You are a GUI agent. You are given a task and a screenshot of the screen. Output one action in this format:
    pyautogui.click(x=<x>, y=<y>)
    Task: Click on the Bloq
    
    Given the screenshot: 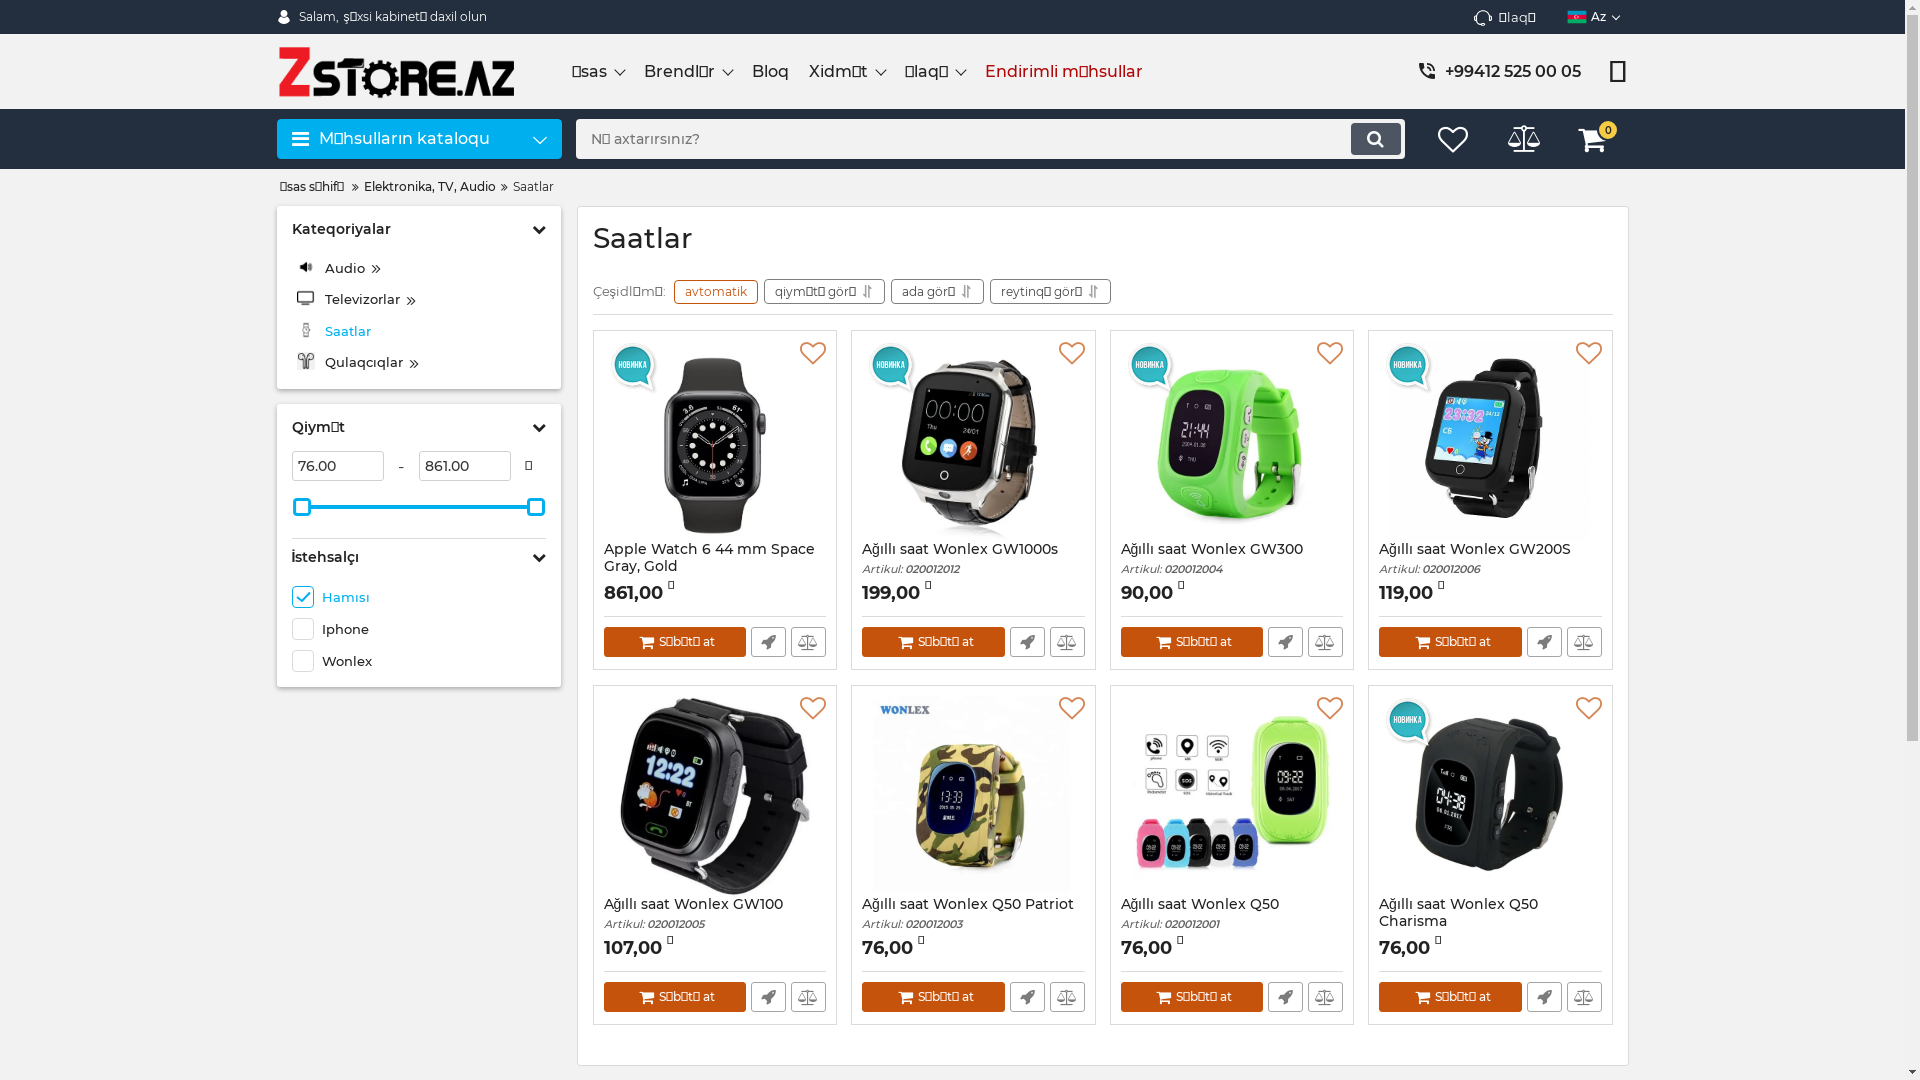 What is the action you would take?
    pyautogui.click(x=770, y=71)
    